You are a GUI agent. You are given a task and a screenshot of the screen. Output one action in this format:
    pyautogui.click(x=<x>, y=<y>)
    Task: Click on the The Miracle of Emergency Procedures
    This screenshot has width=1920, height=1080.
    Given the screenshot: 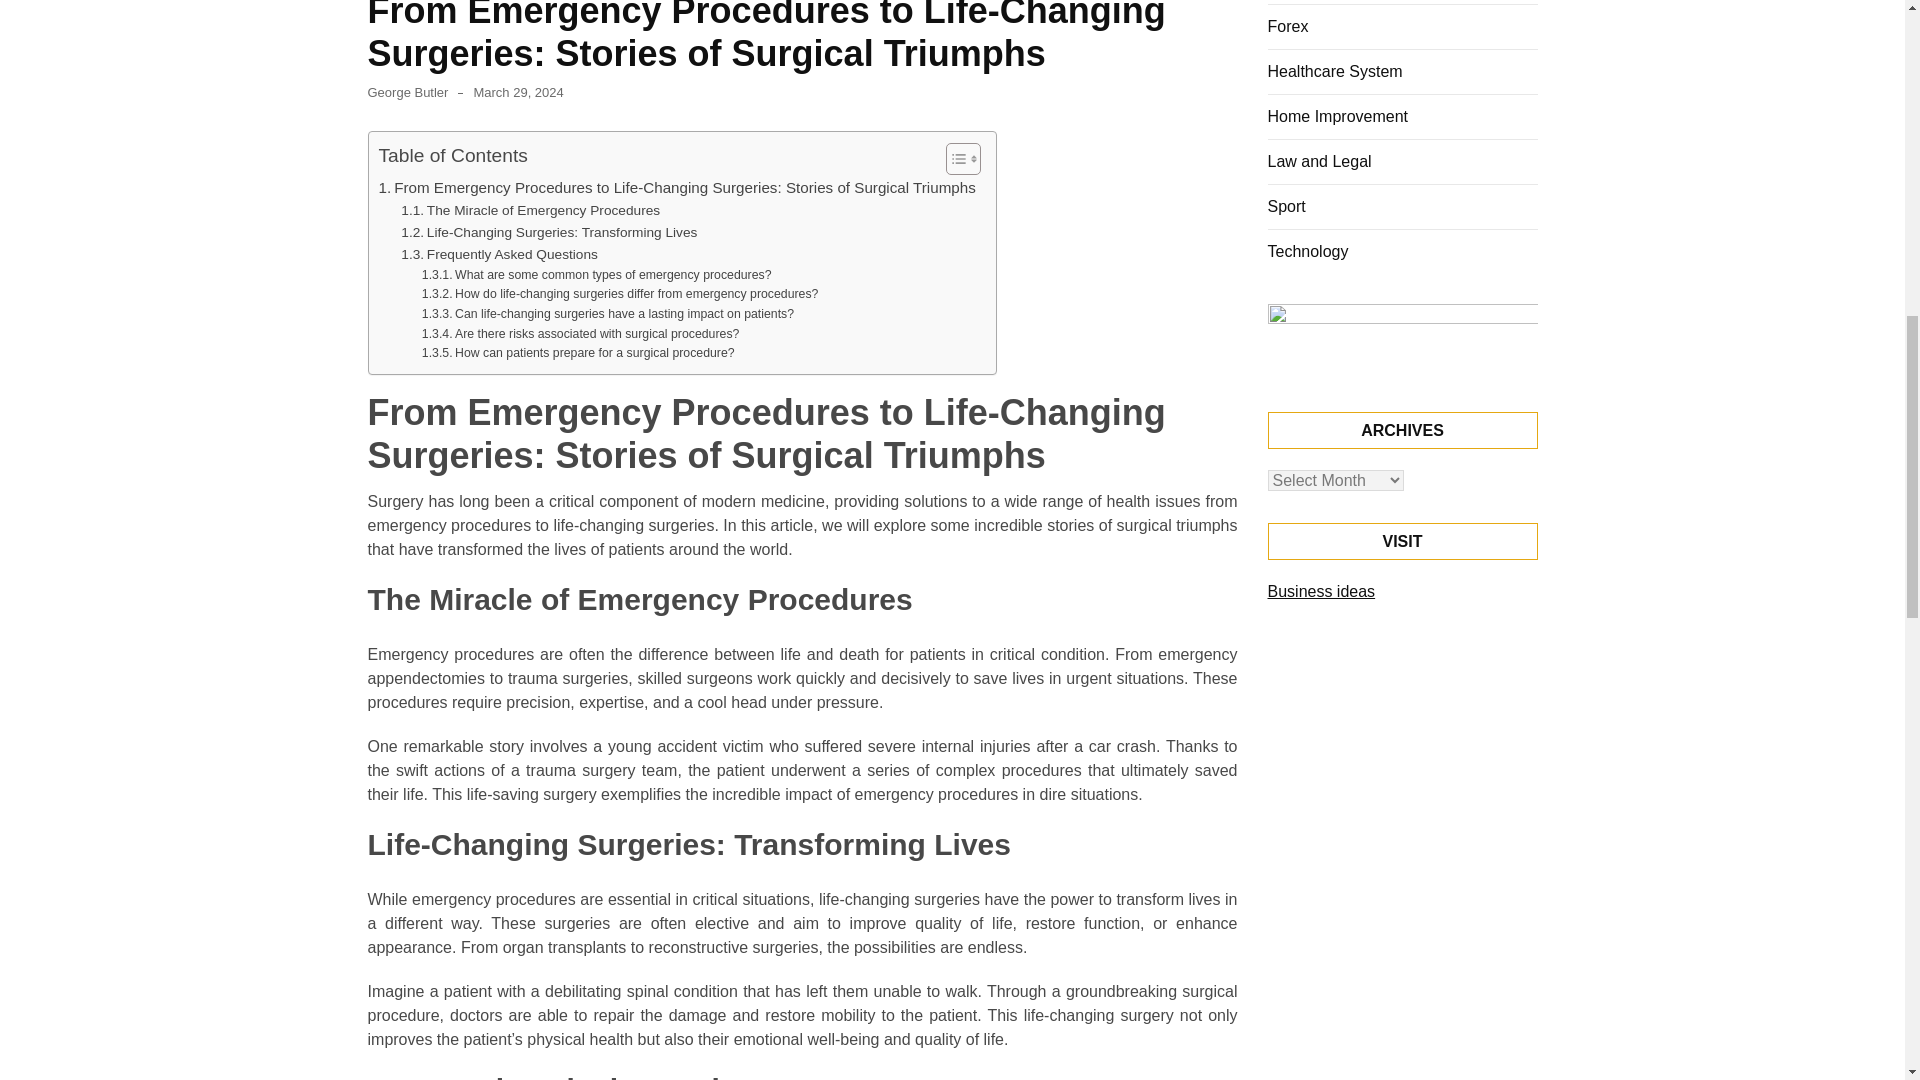 What is the action you would take?
    pyautogui.click(x=530, y=210)
    